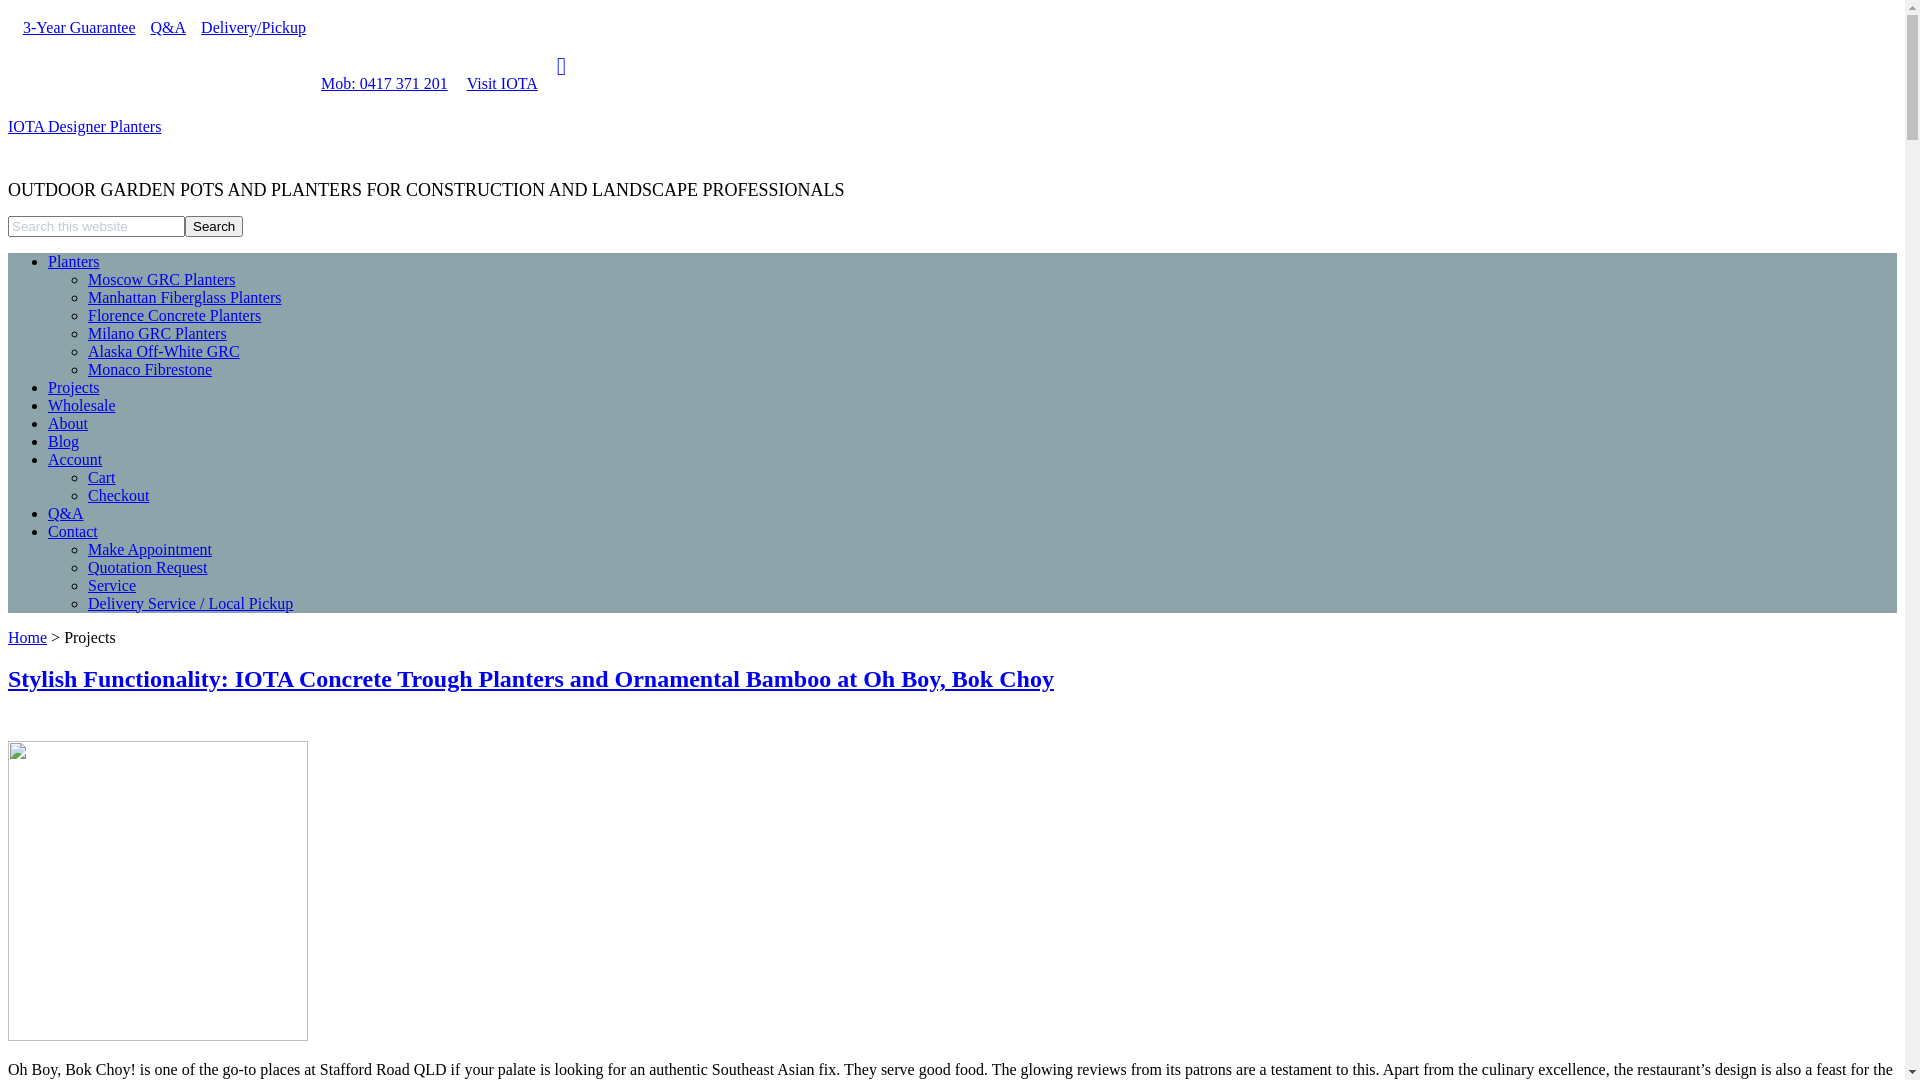  Describe the element at coordinates (102, 478) in the screenshot. I see `Cart` at that location.